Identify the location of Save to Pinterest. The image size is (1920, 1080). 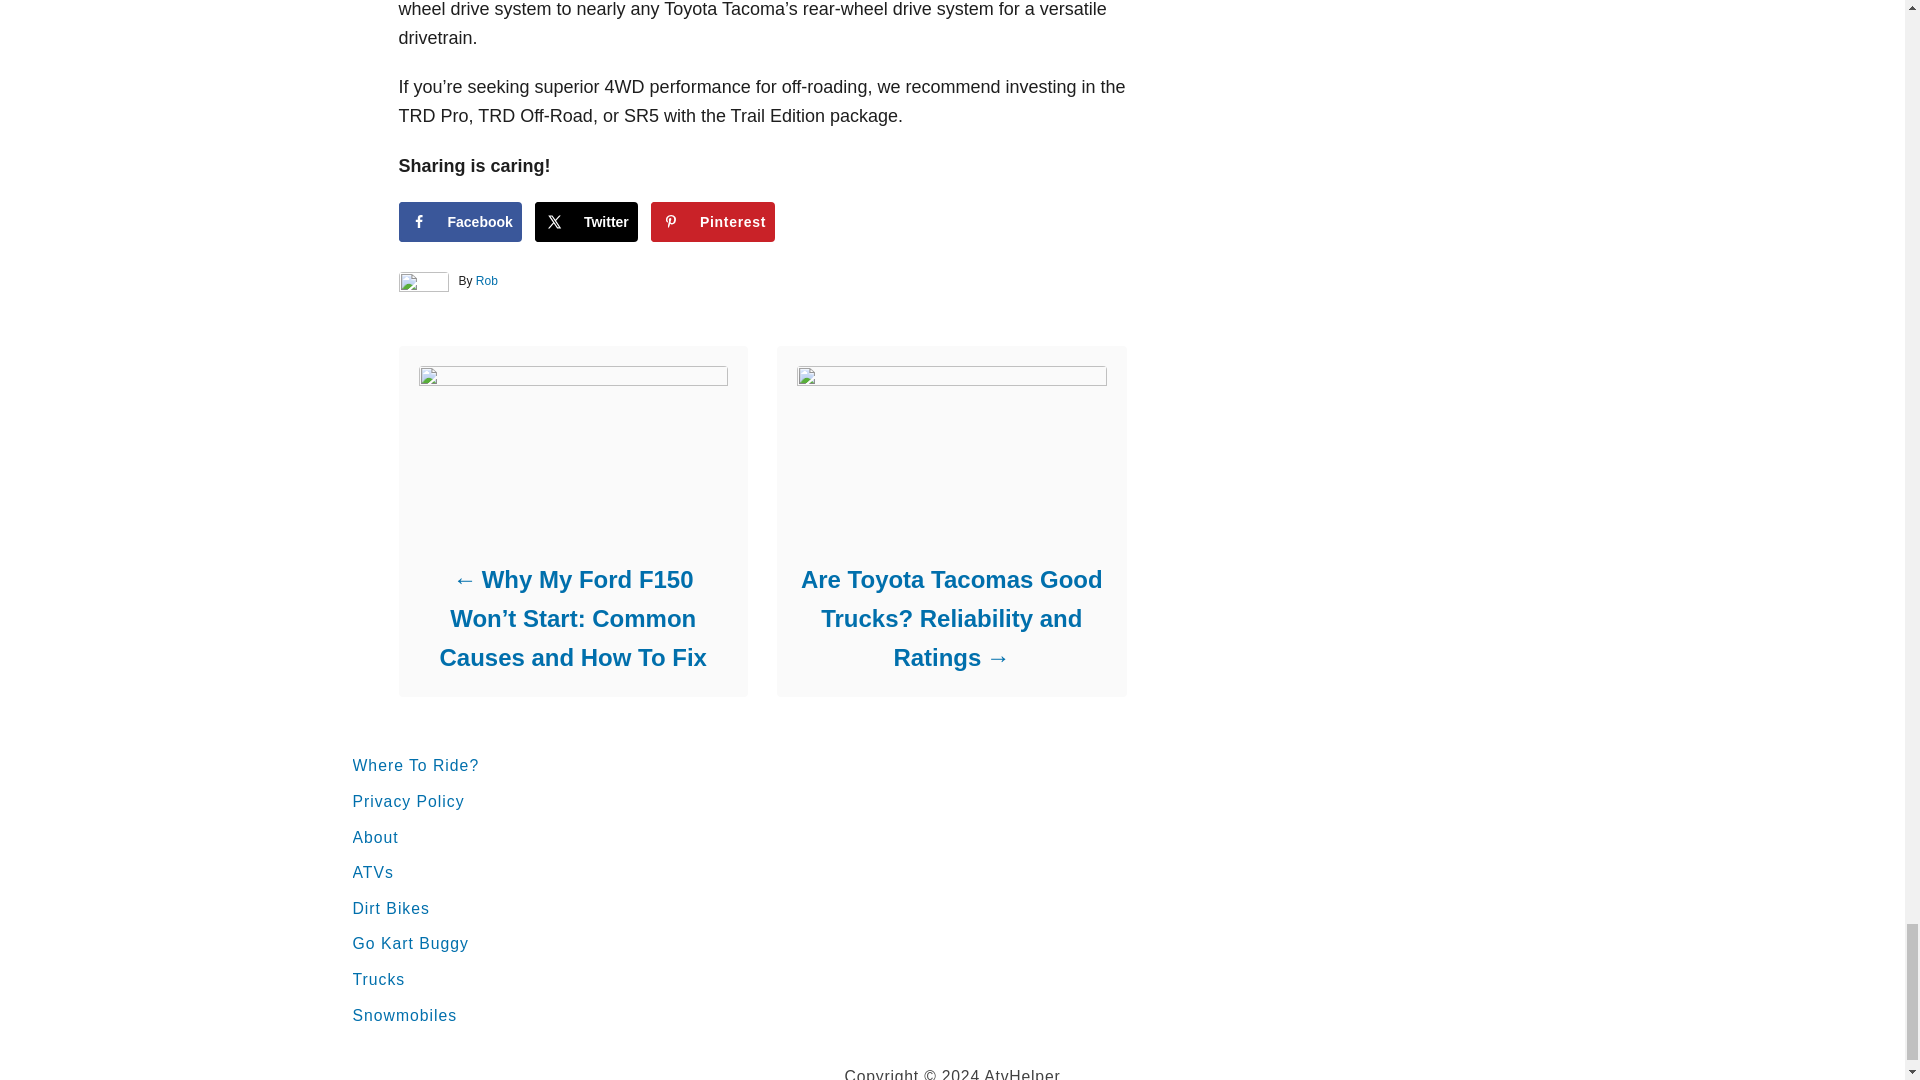
(712, 221).